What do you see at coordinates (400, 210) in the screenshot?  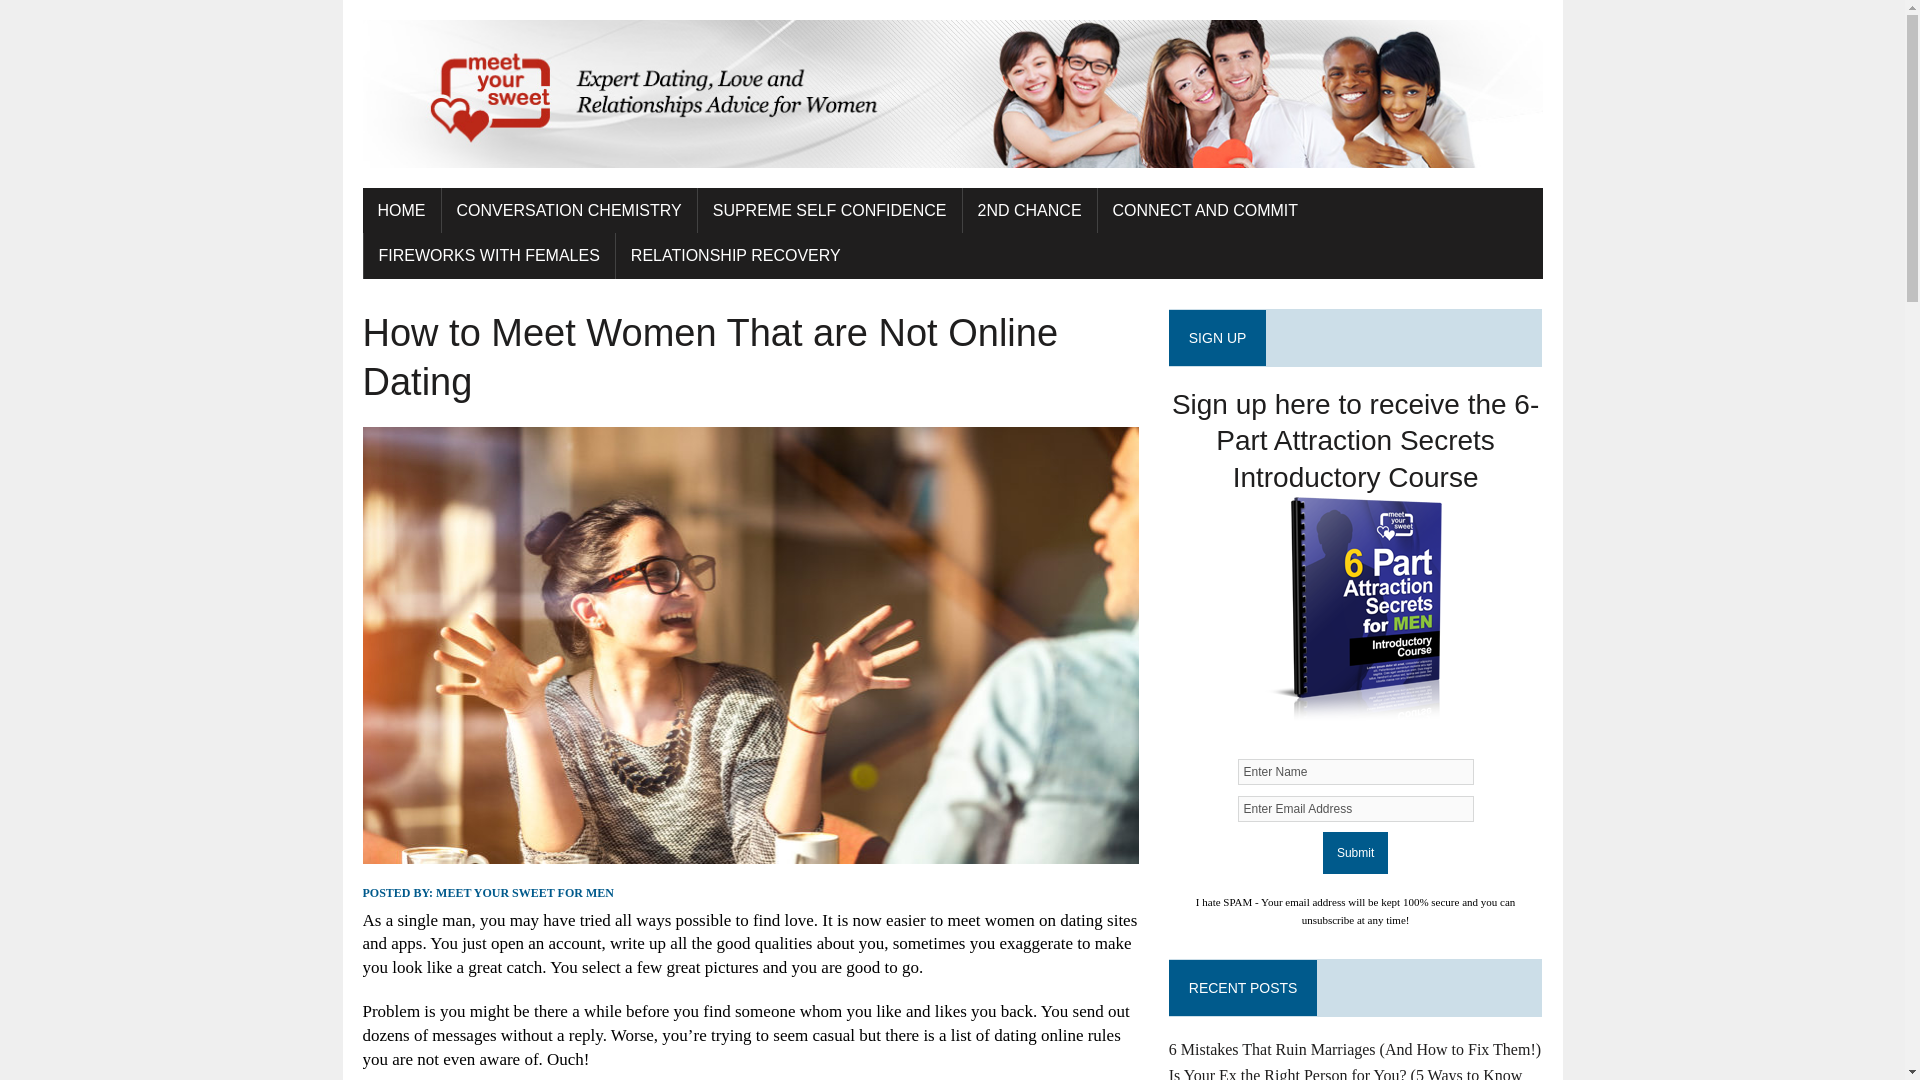 I see `HOME` at bounding box center [400, 210].